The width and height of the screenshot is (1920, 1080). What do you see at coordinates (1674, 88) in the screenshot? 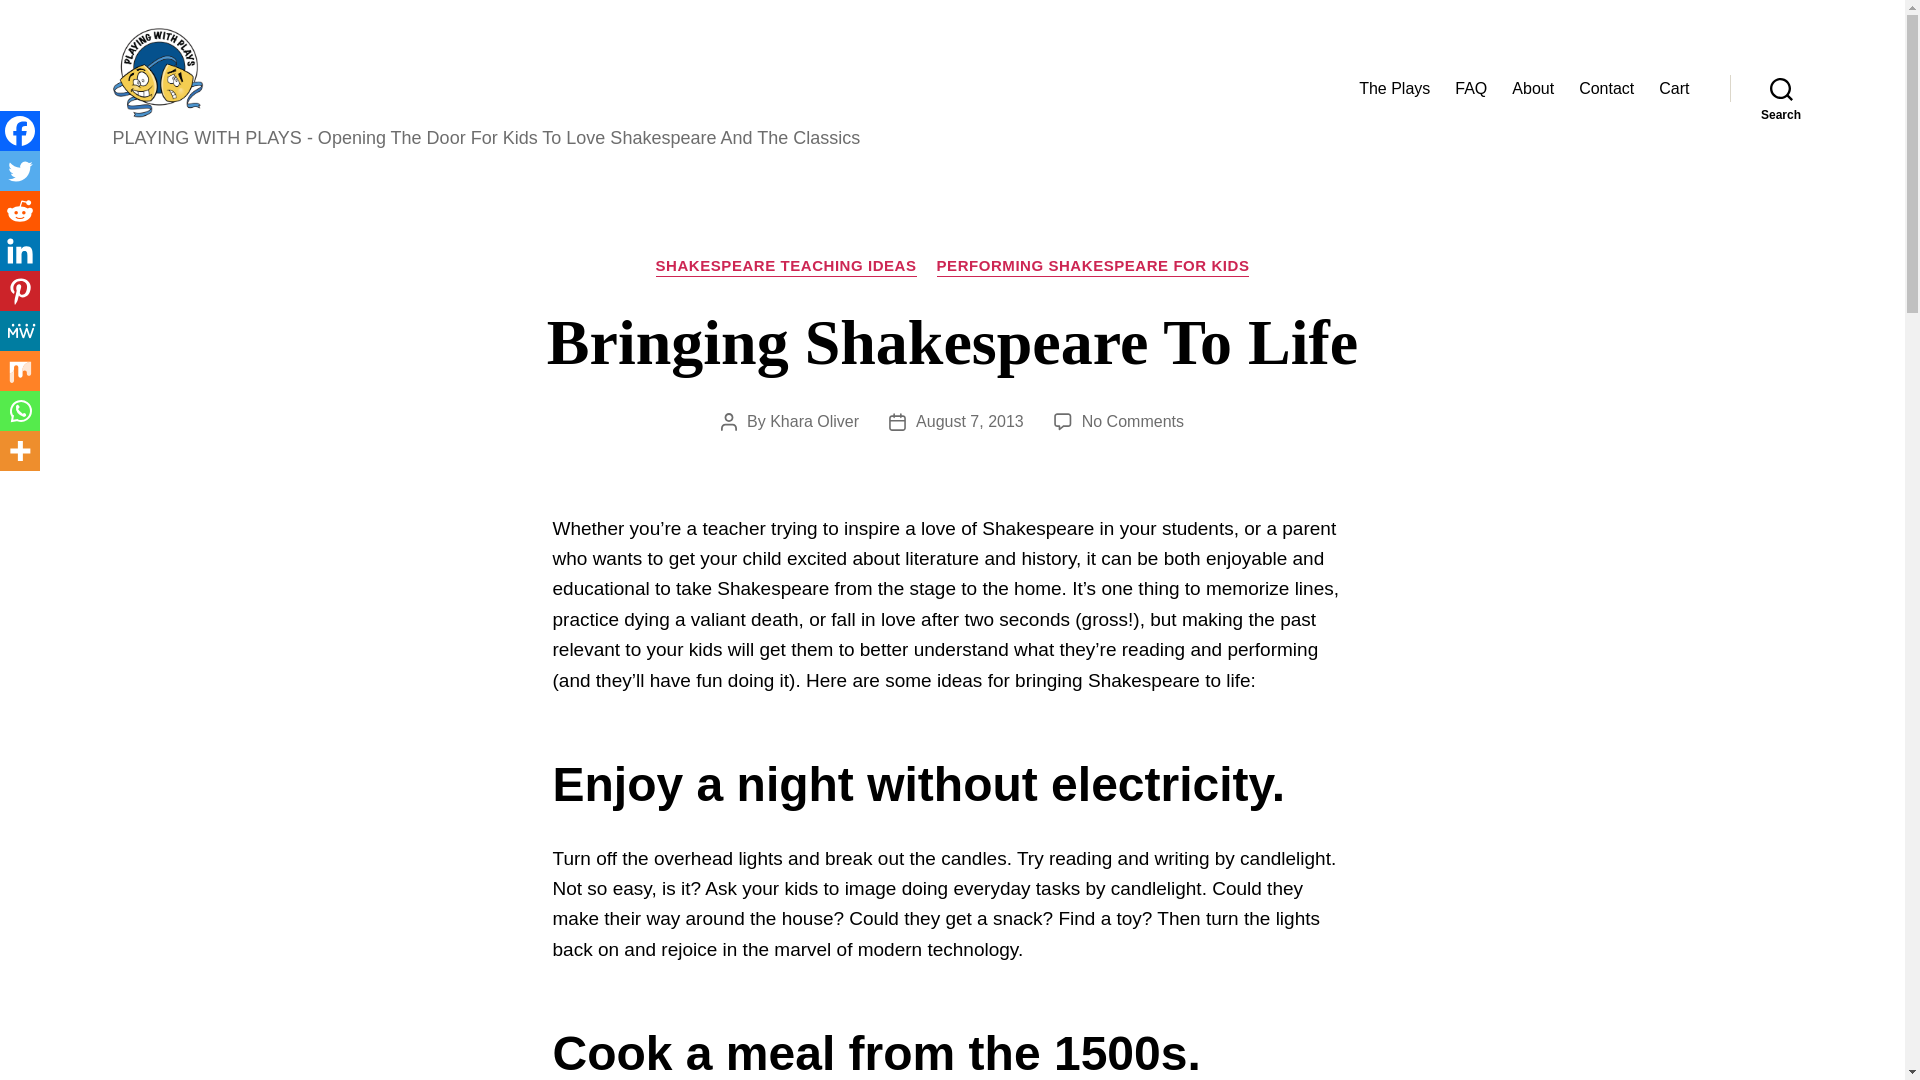
I see `Cart` at bounding box center [1674, 88].